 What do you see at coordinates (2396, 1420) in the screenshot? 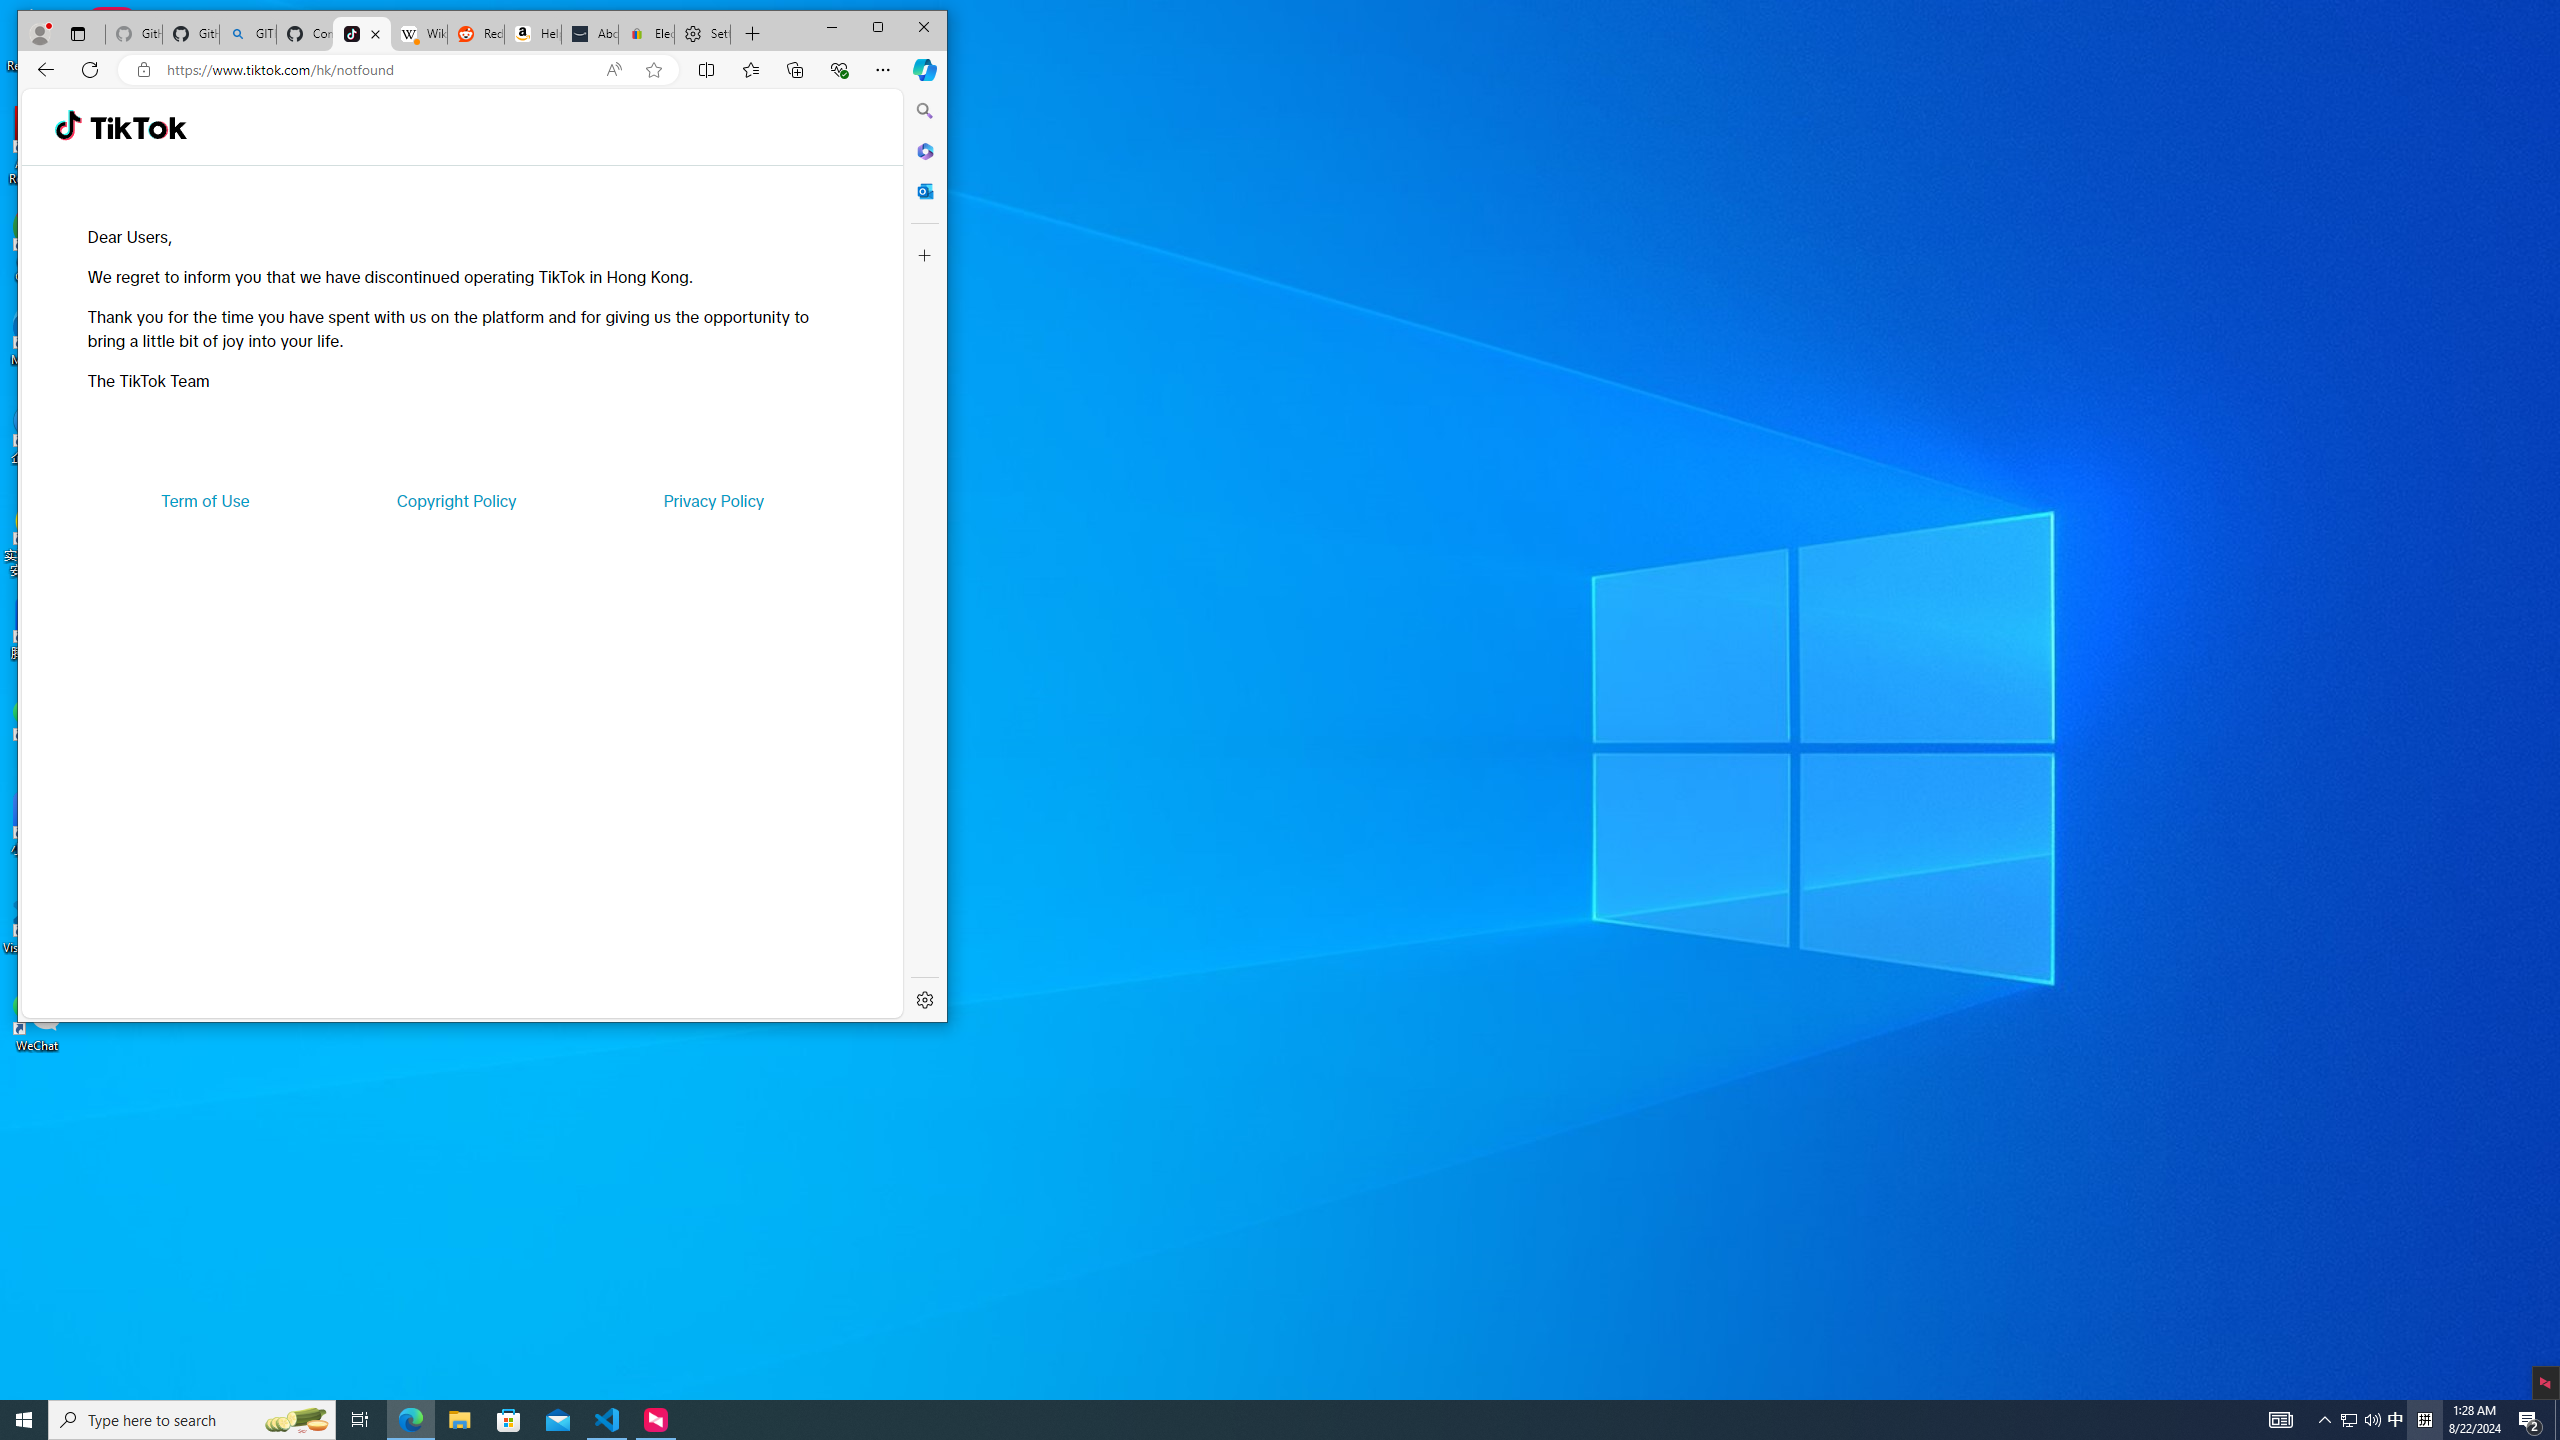
I see `Electronics, Cars, Fashion, Collectibles & More | eBay` at bounding box center [2396, 1420].